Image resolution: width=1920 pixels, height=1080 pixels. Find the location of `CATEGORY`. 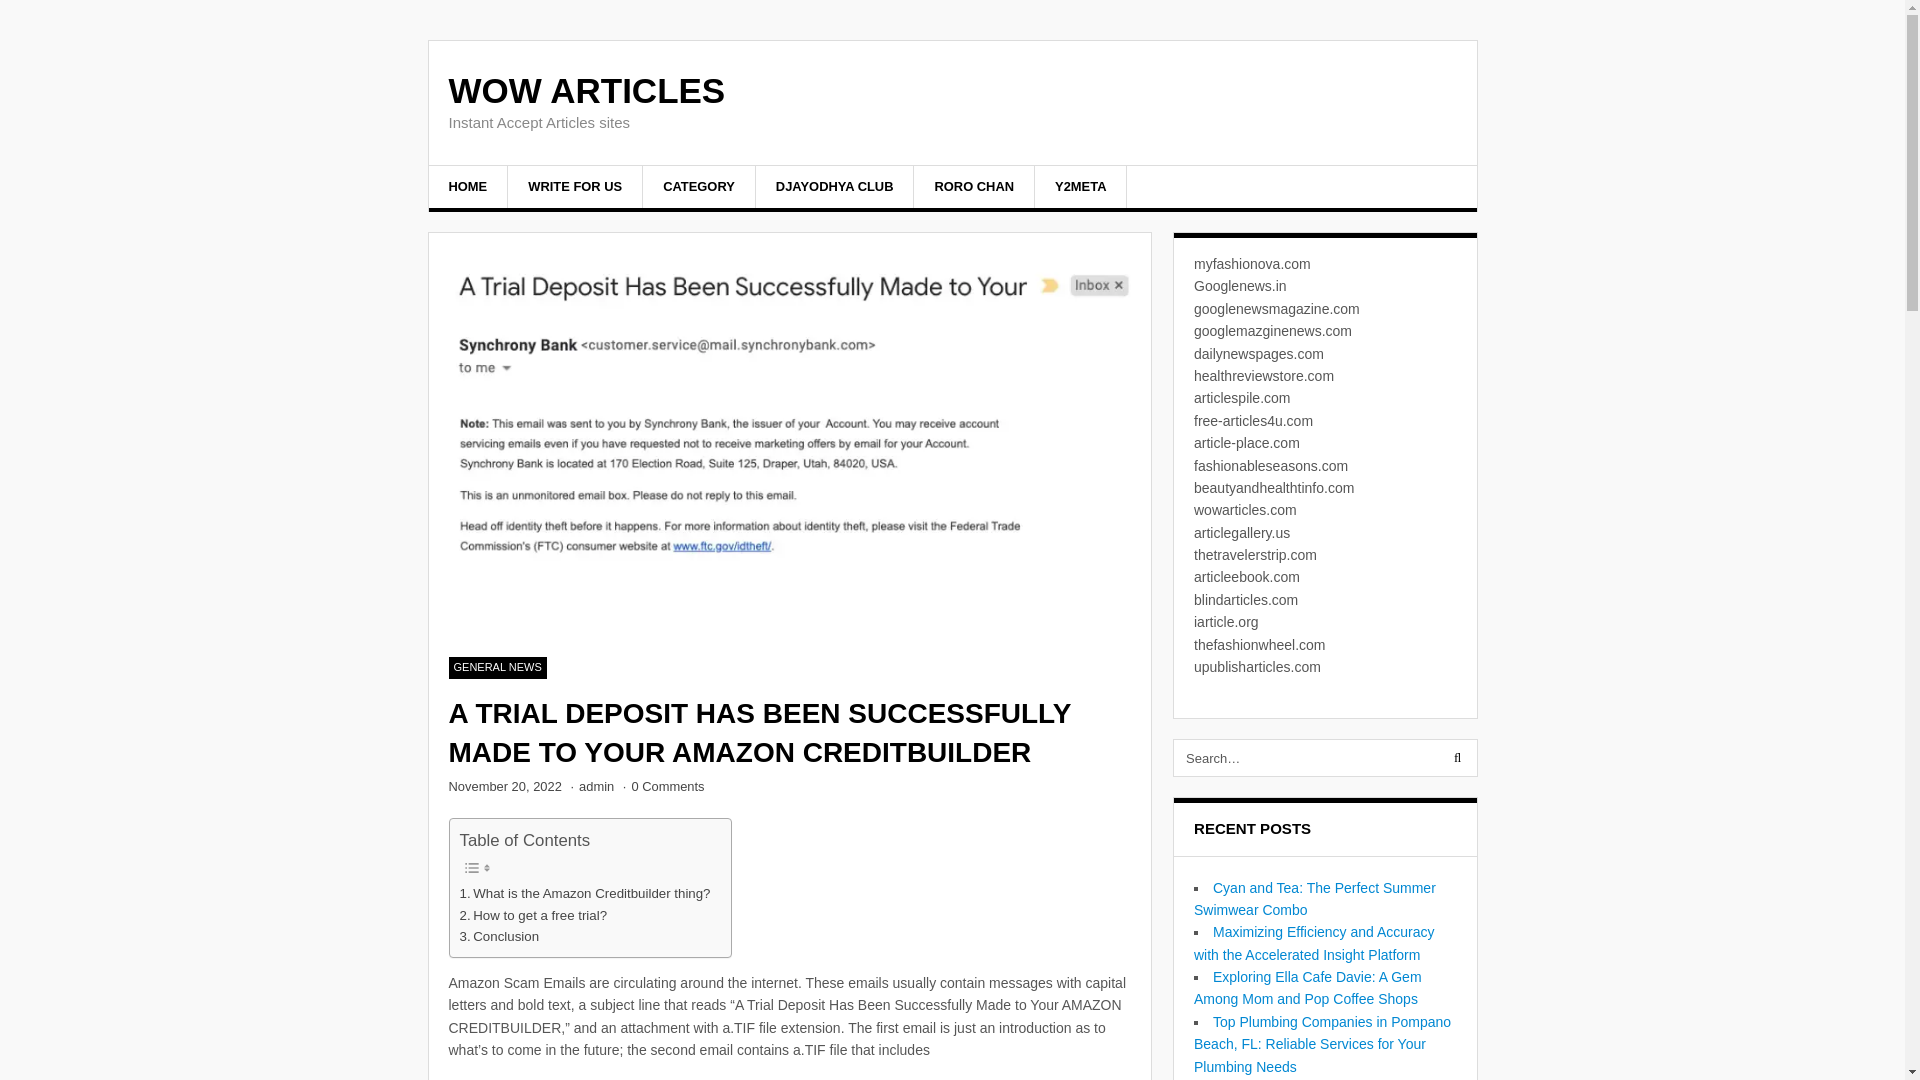

CATEGORY is located at coordinates (700, 187).